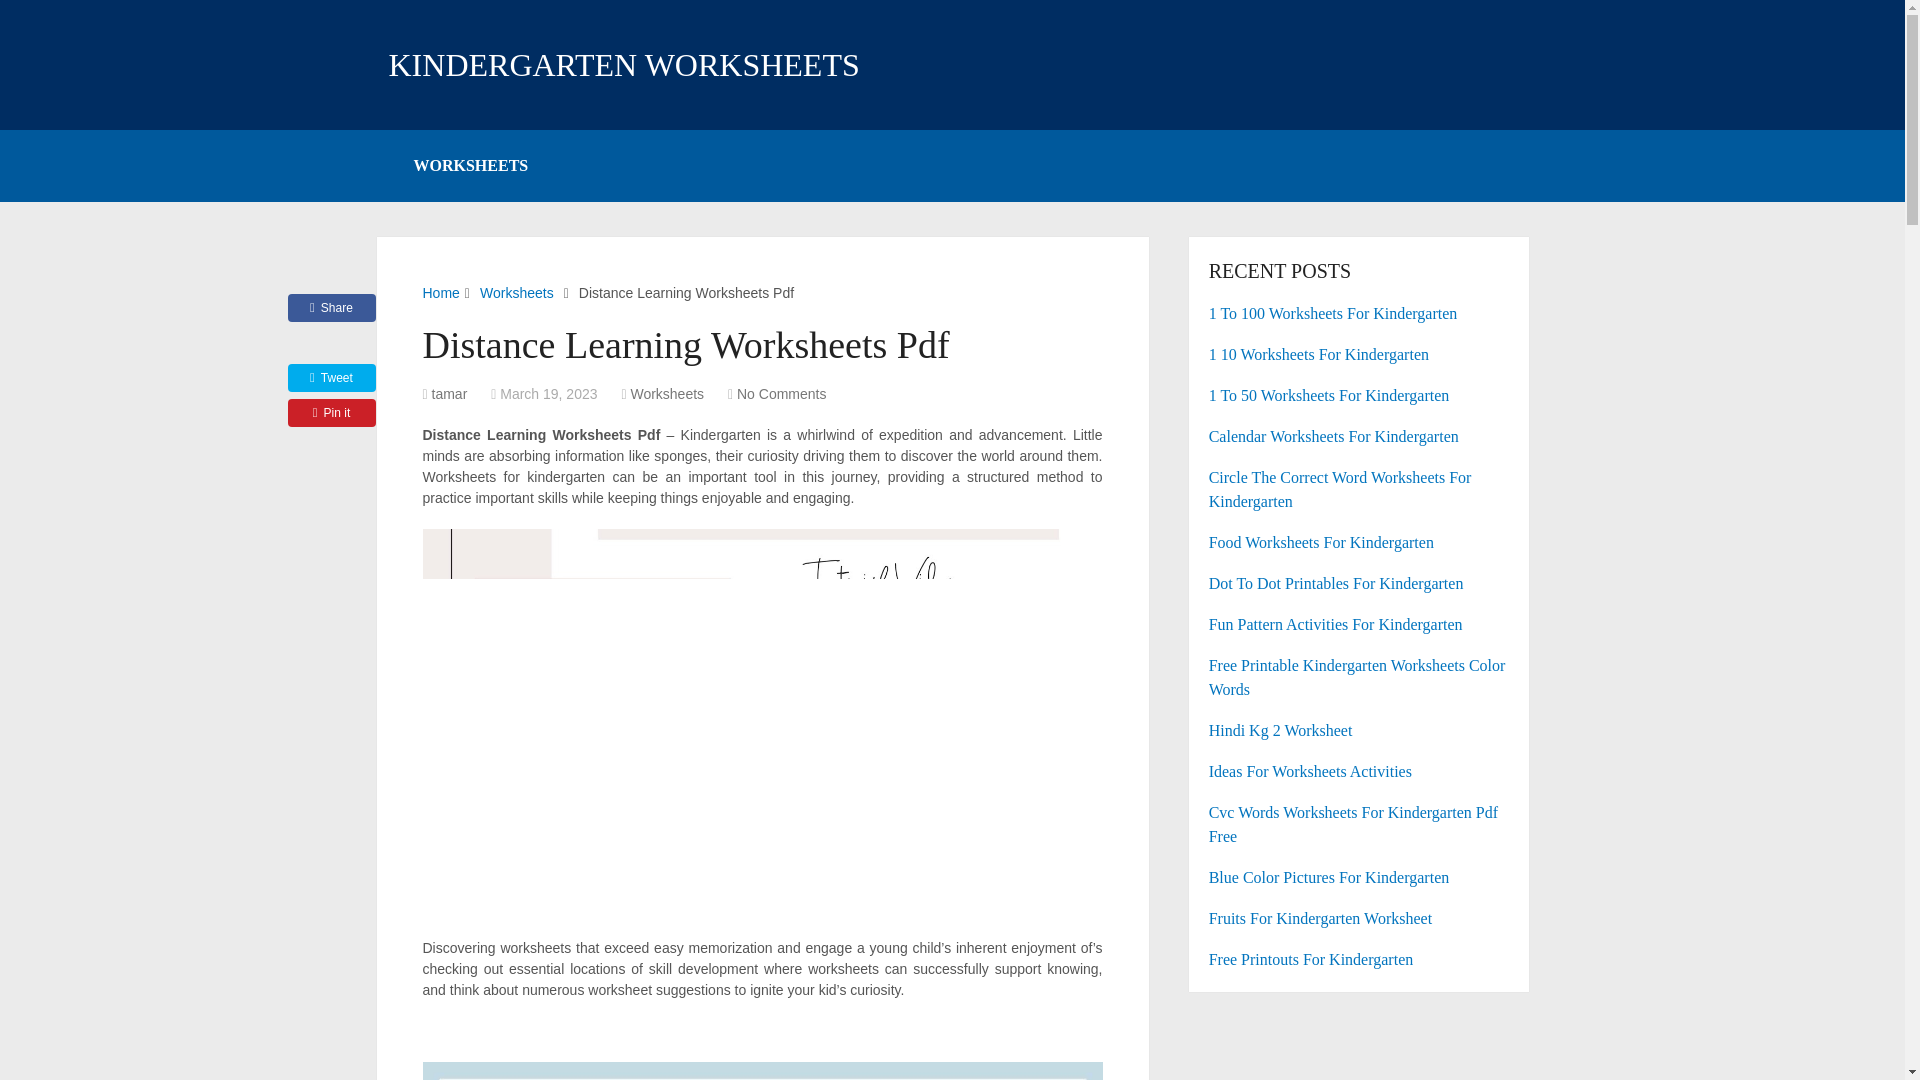 The width and height of the screenshot is (1920, 1080). I want to click on Fruits For Kindergarten Worksheet, so click(1359, 918).